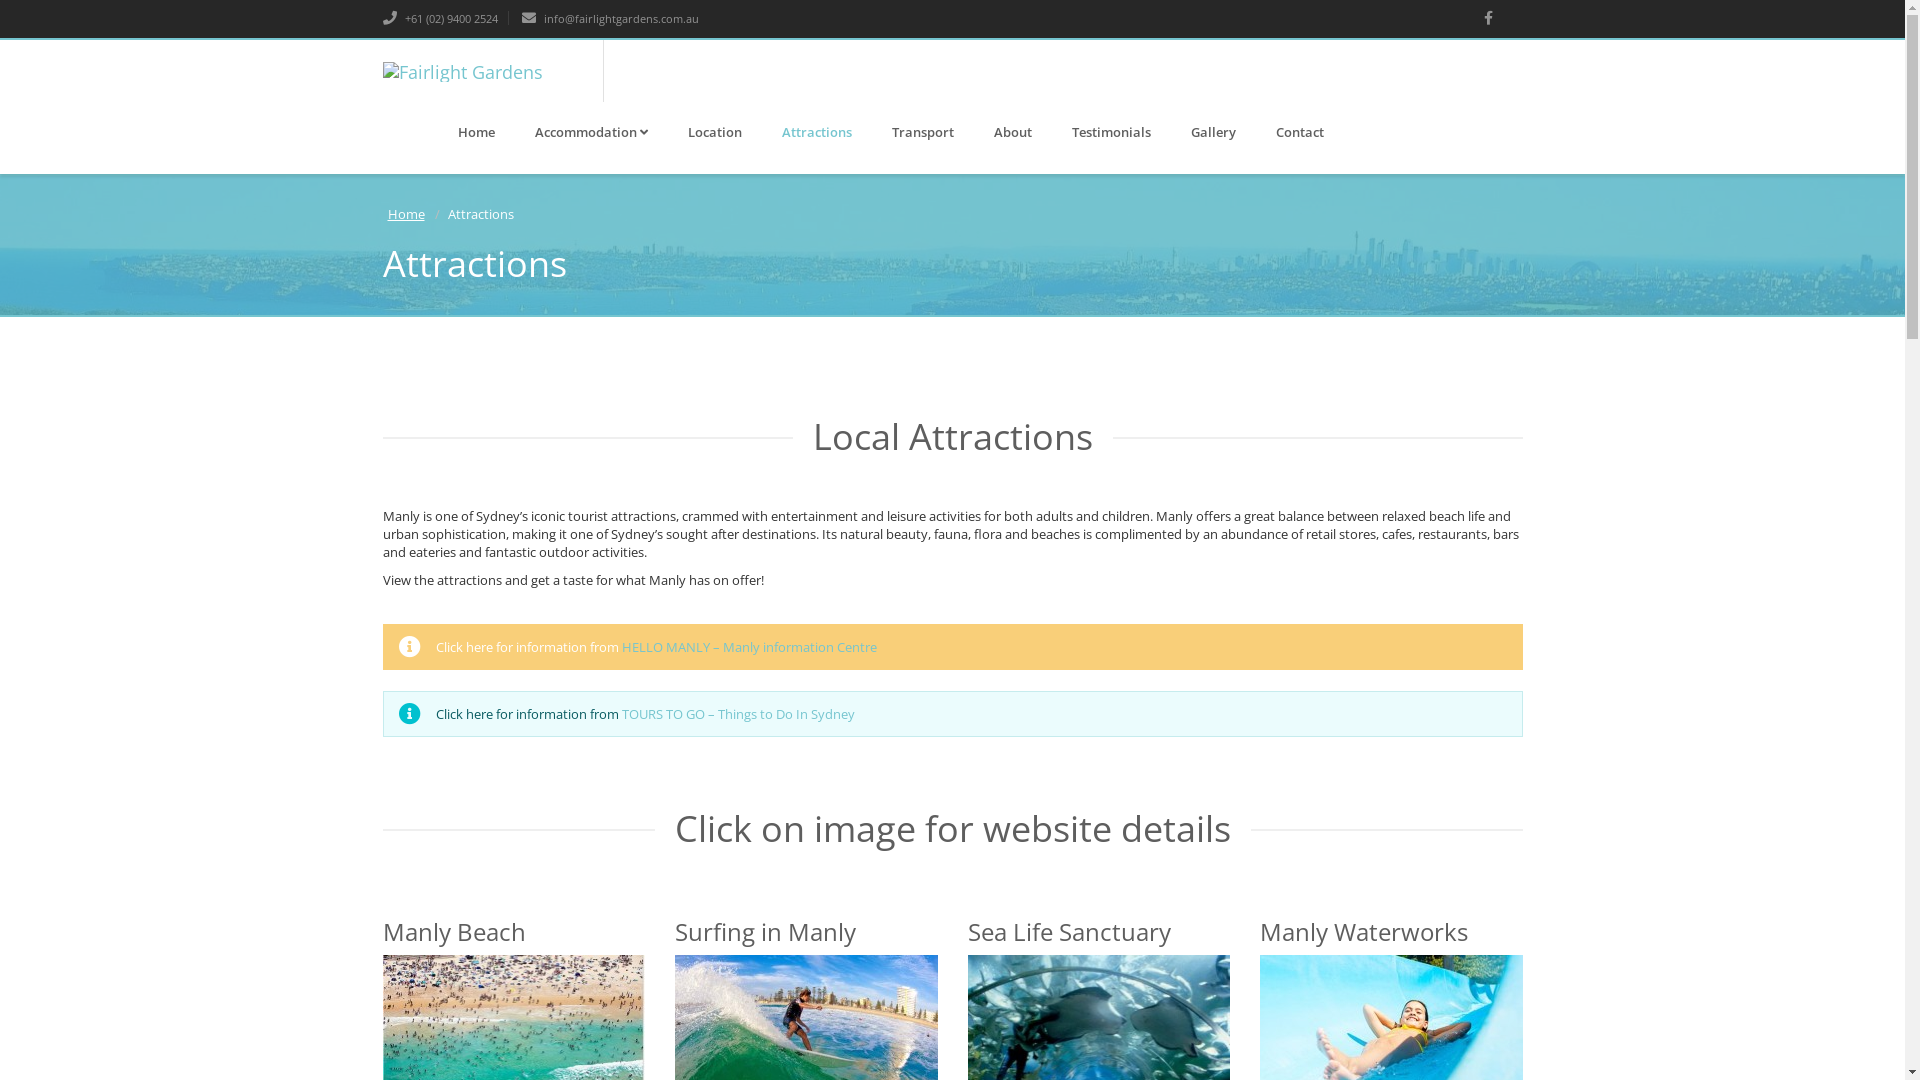 The height and width of the screenshot is (1080, 1920). Describe the element at coordinates (766, 932) in the screenshot. I see `Surfing in Manly` at that location.